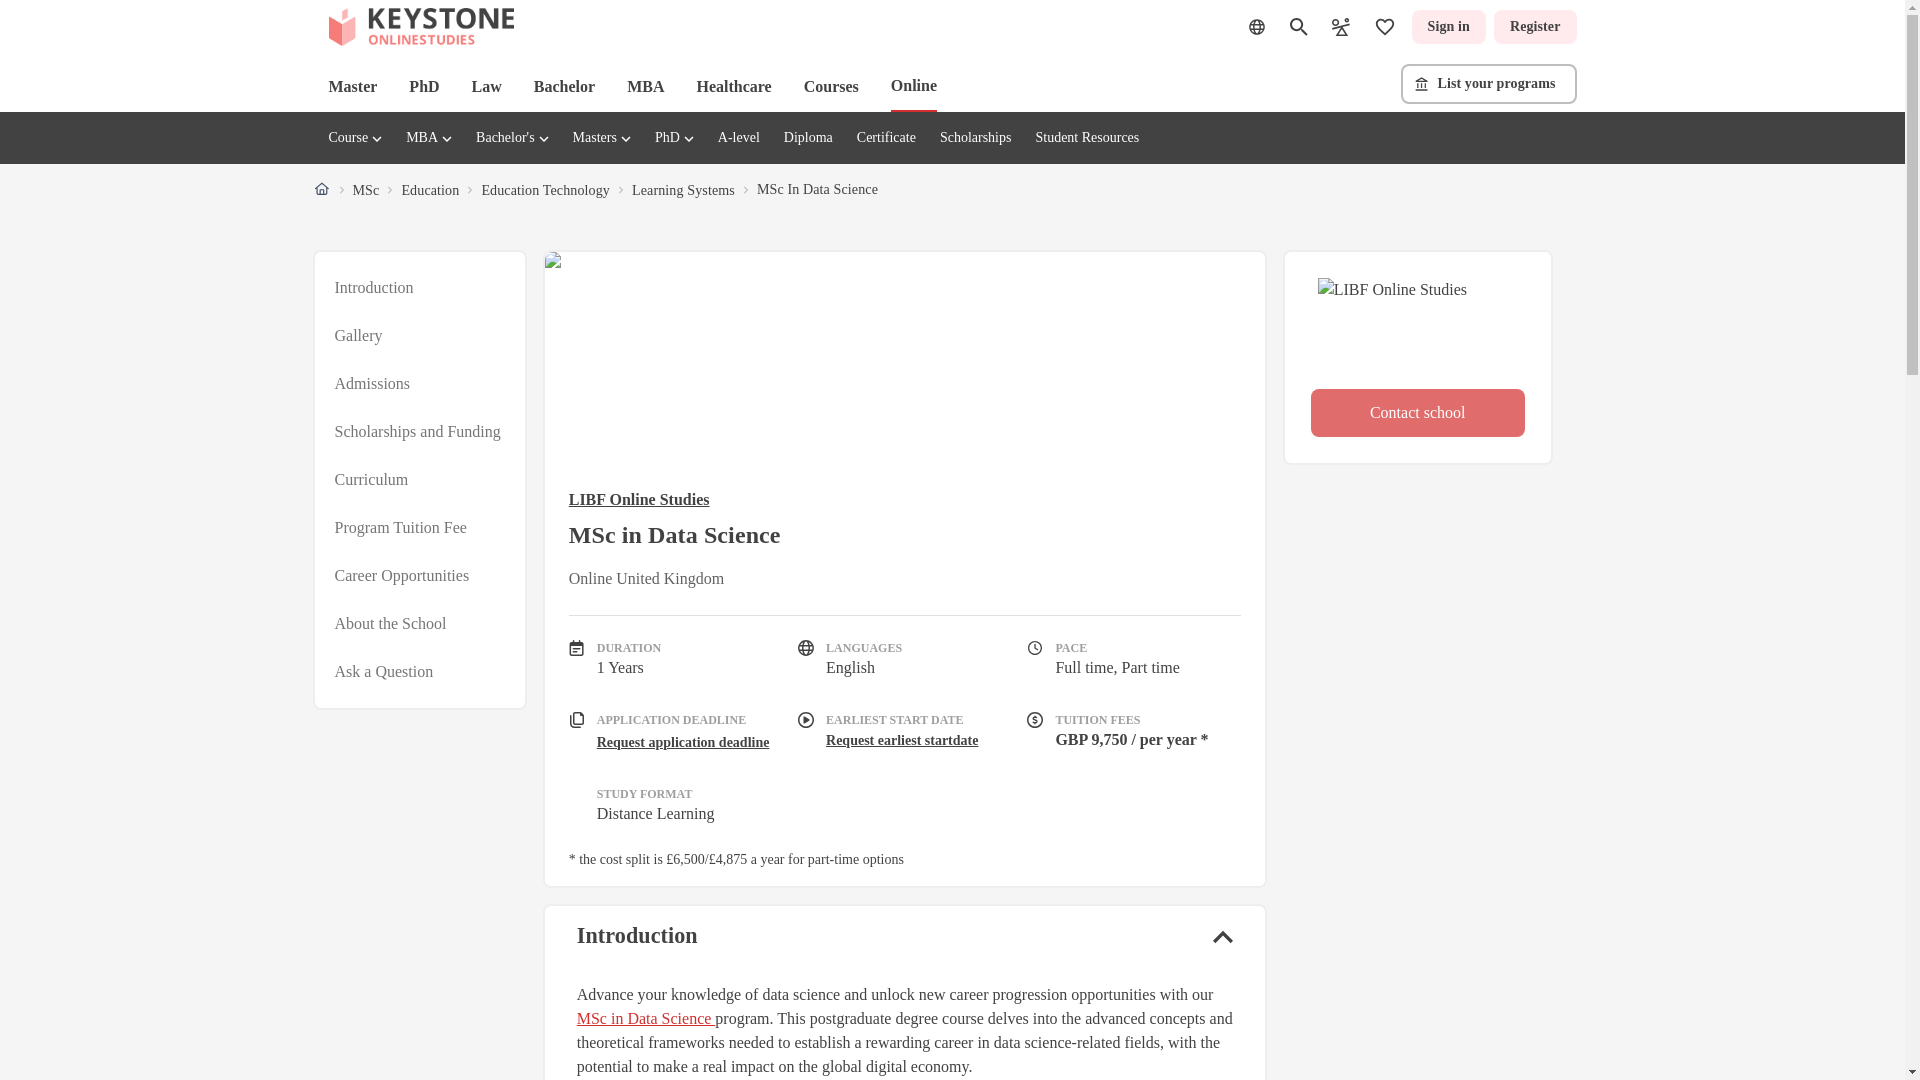 The height and width of the screenshot is (1080, 1920). What do you see at coordinates (364, 190) in the screenshot?
I see `MSc` at bounding box center [364, 190].